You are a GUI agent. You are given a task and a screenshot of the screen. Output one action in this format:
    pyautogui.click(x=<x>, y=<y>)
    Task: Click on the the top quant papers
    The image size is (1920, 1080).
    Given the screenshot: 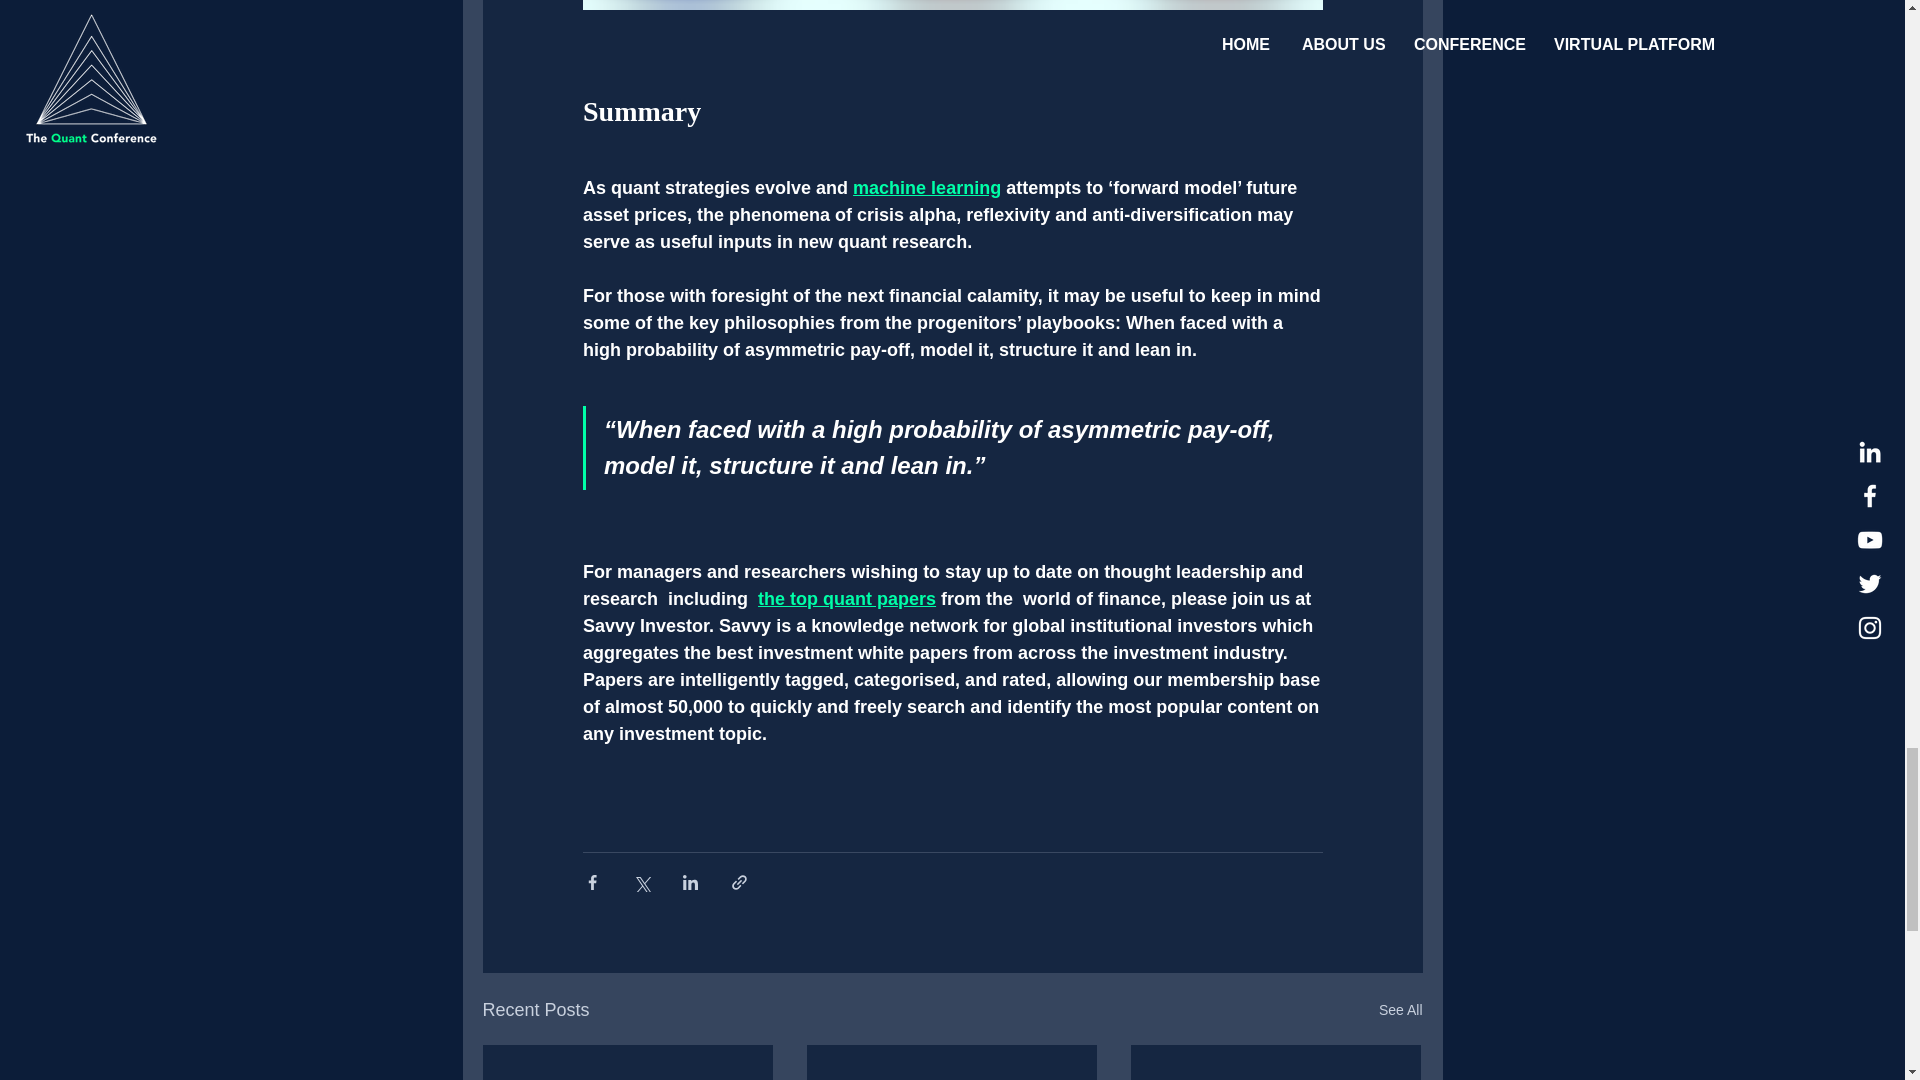 What is the action you would take?
    pyautogui.click(x=847, y=598)
    